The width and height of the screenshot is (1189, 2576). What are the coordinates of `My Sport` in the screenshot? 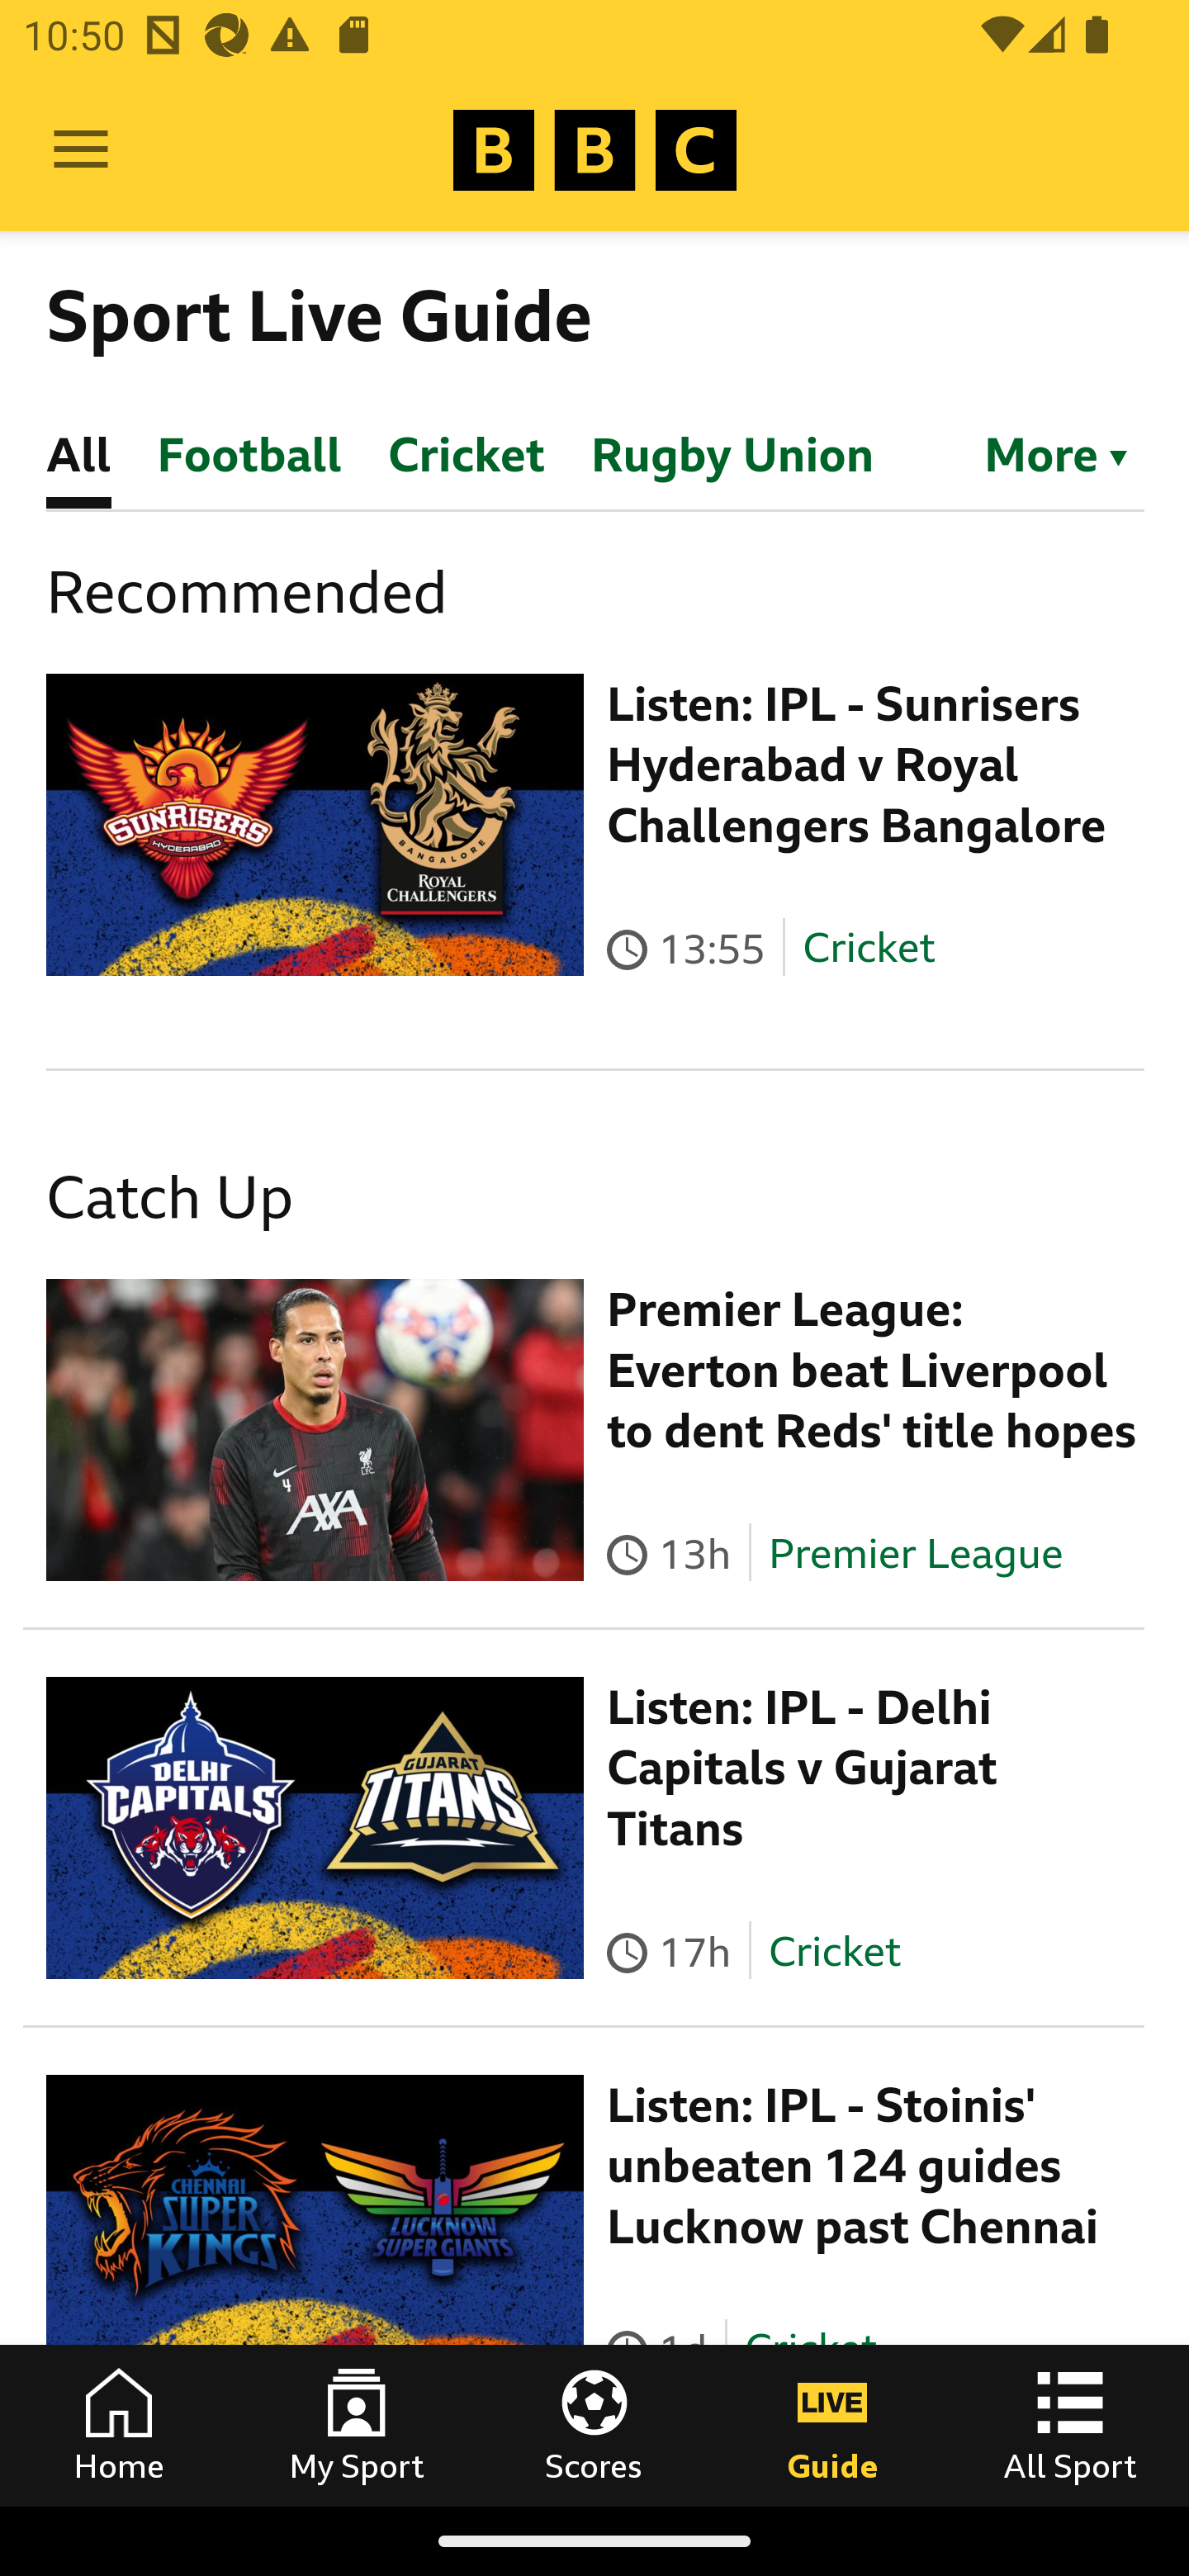 It's located at (357, 2425).